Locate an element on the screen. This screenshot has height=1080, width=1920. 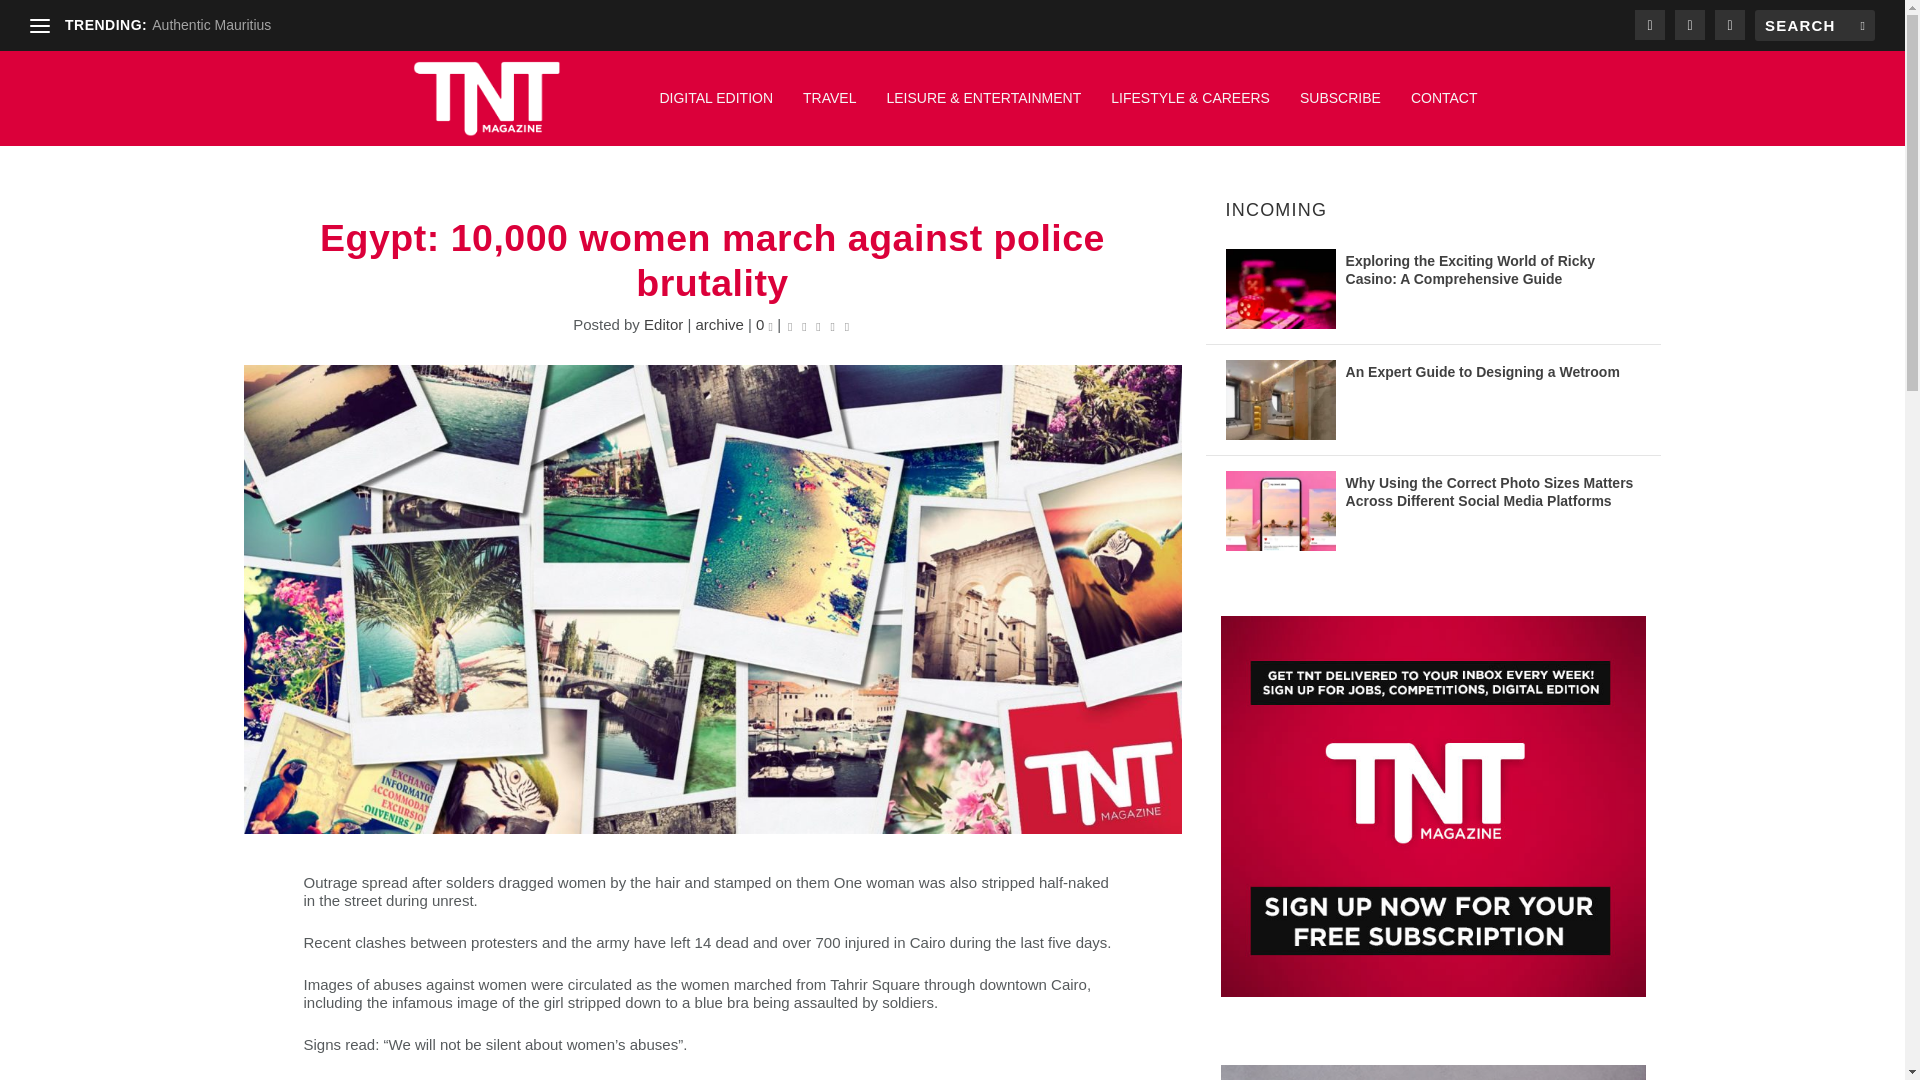
Authentic Mauritius is located at coordinates (210, 25).